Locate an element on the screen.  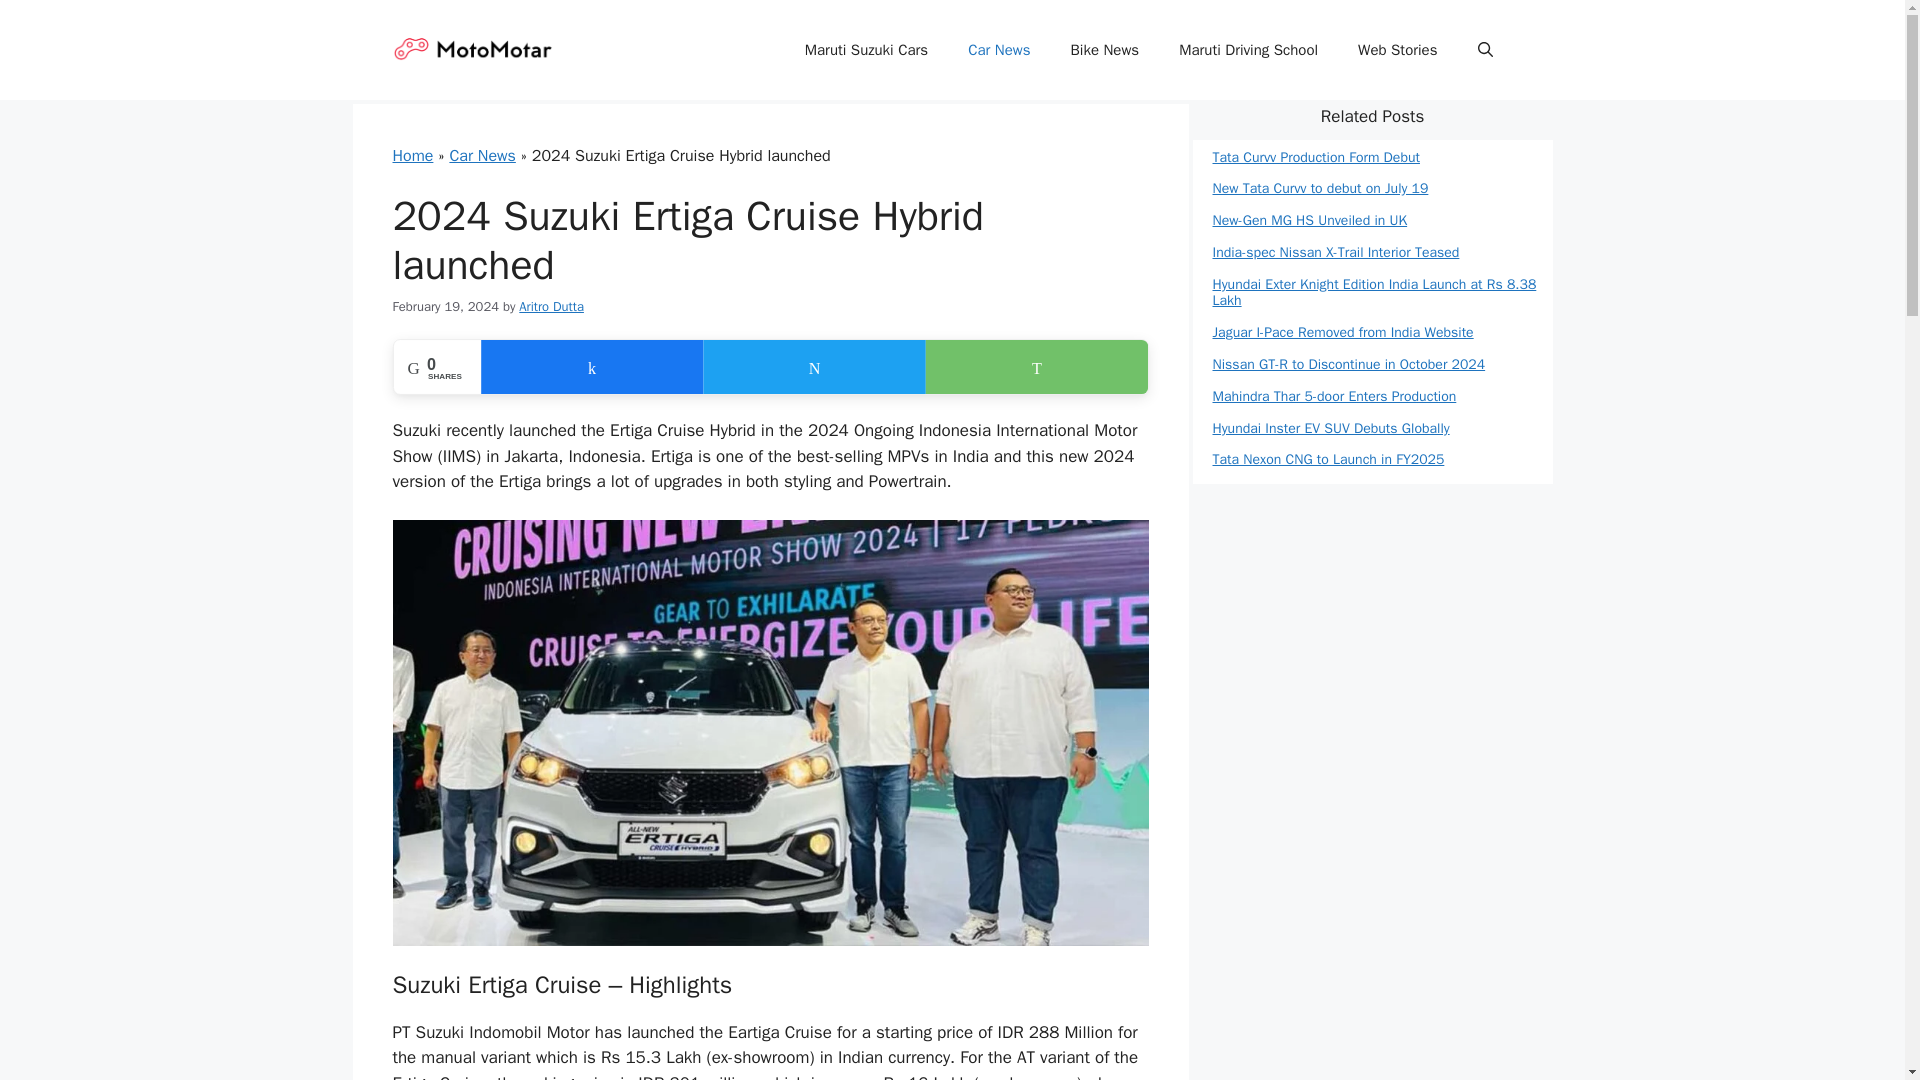
Maruti Suzuki Cars is located at coordinates (866, 50).